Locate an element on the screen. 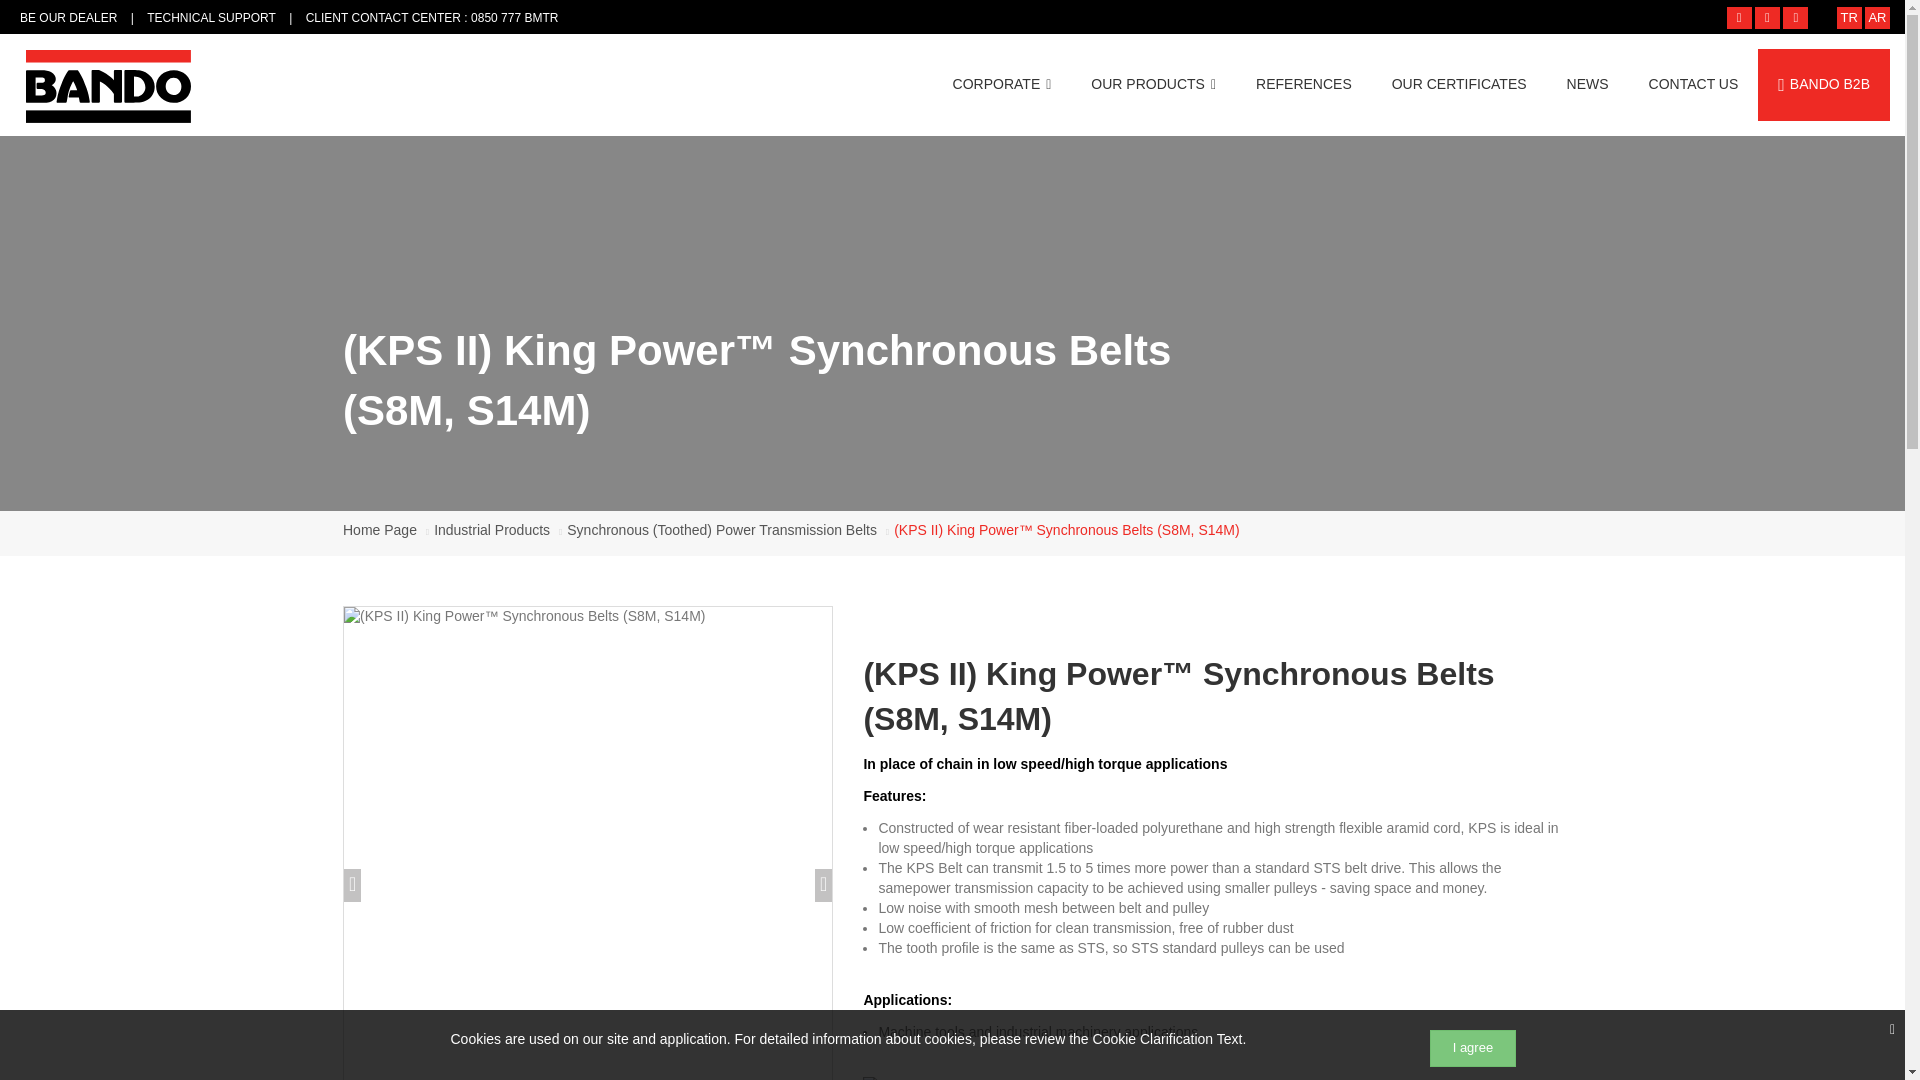 The height and width of the screenshot is (1080, 1920). BE OUR DEALER is located at coordinates (68, 17).